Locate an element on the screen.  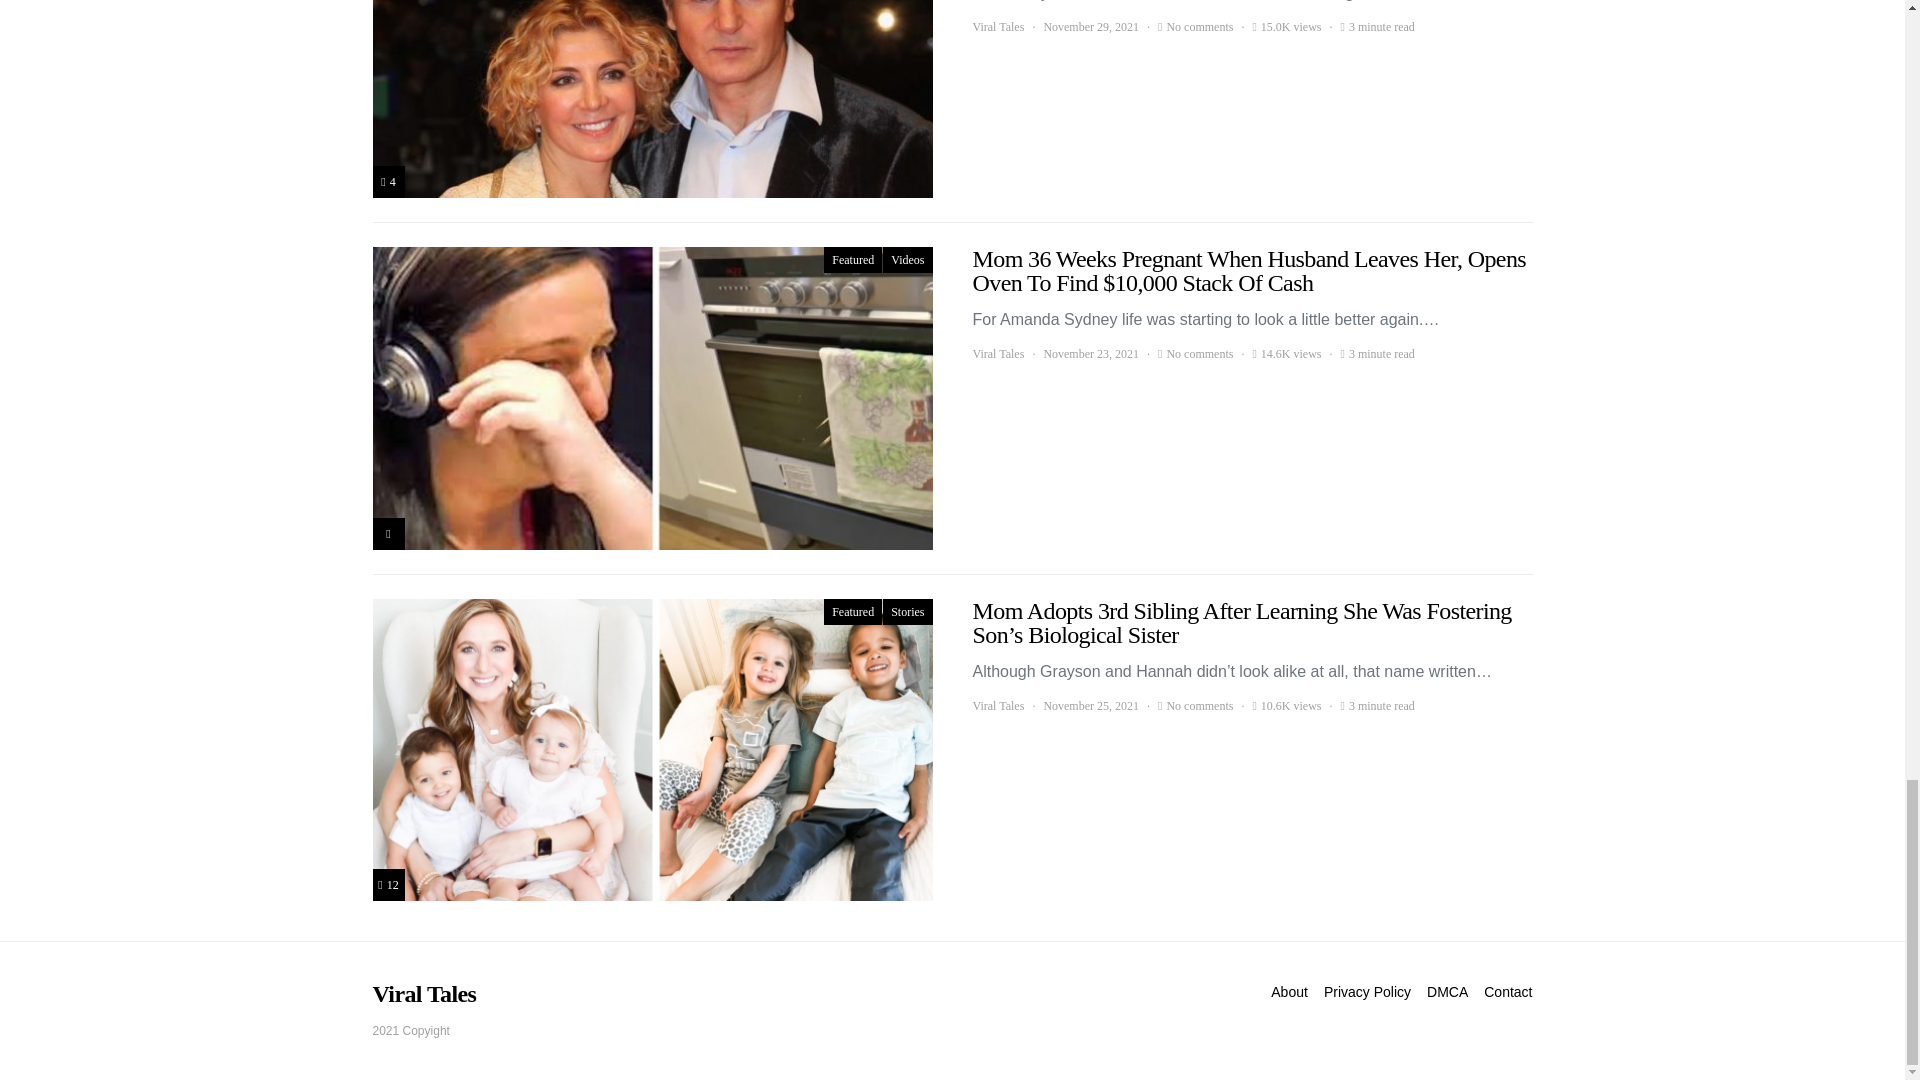
4 is located at coordinates (388, 182).